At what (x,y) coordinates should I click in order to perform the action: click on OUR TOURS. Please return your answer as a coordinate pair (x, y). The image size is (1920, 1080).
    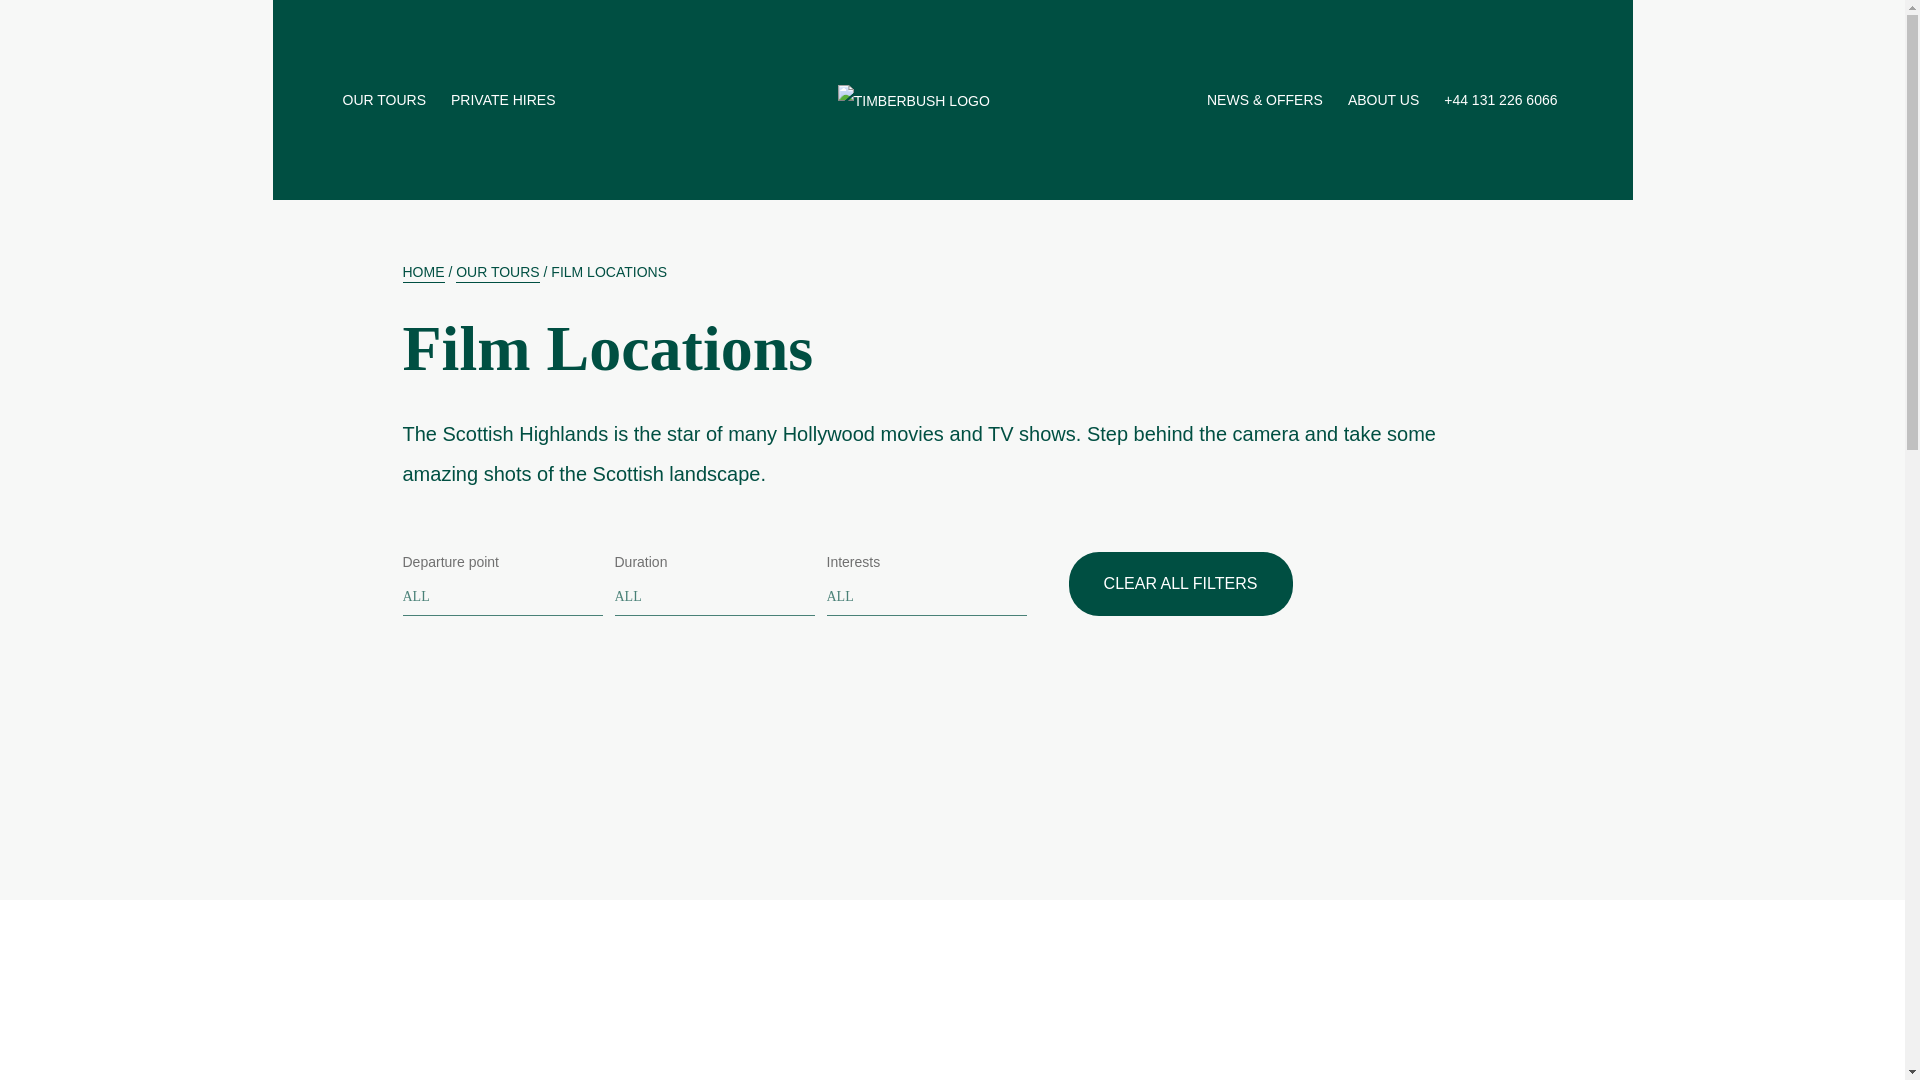
    Looking at the image, I should click on (386, 100).